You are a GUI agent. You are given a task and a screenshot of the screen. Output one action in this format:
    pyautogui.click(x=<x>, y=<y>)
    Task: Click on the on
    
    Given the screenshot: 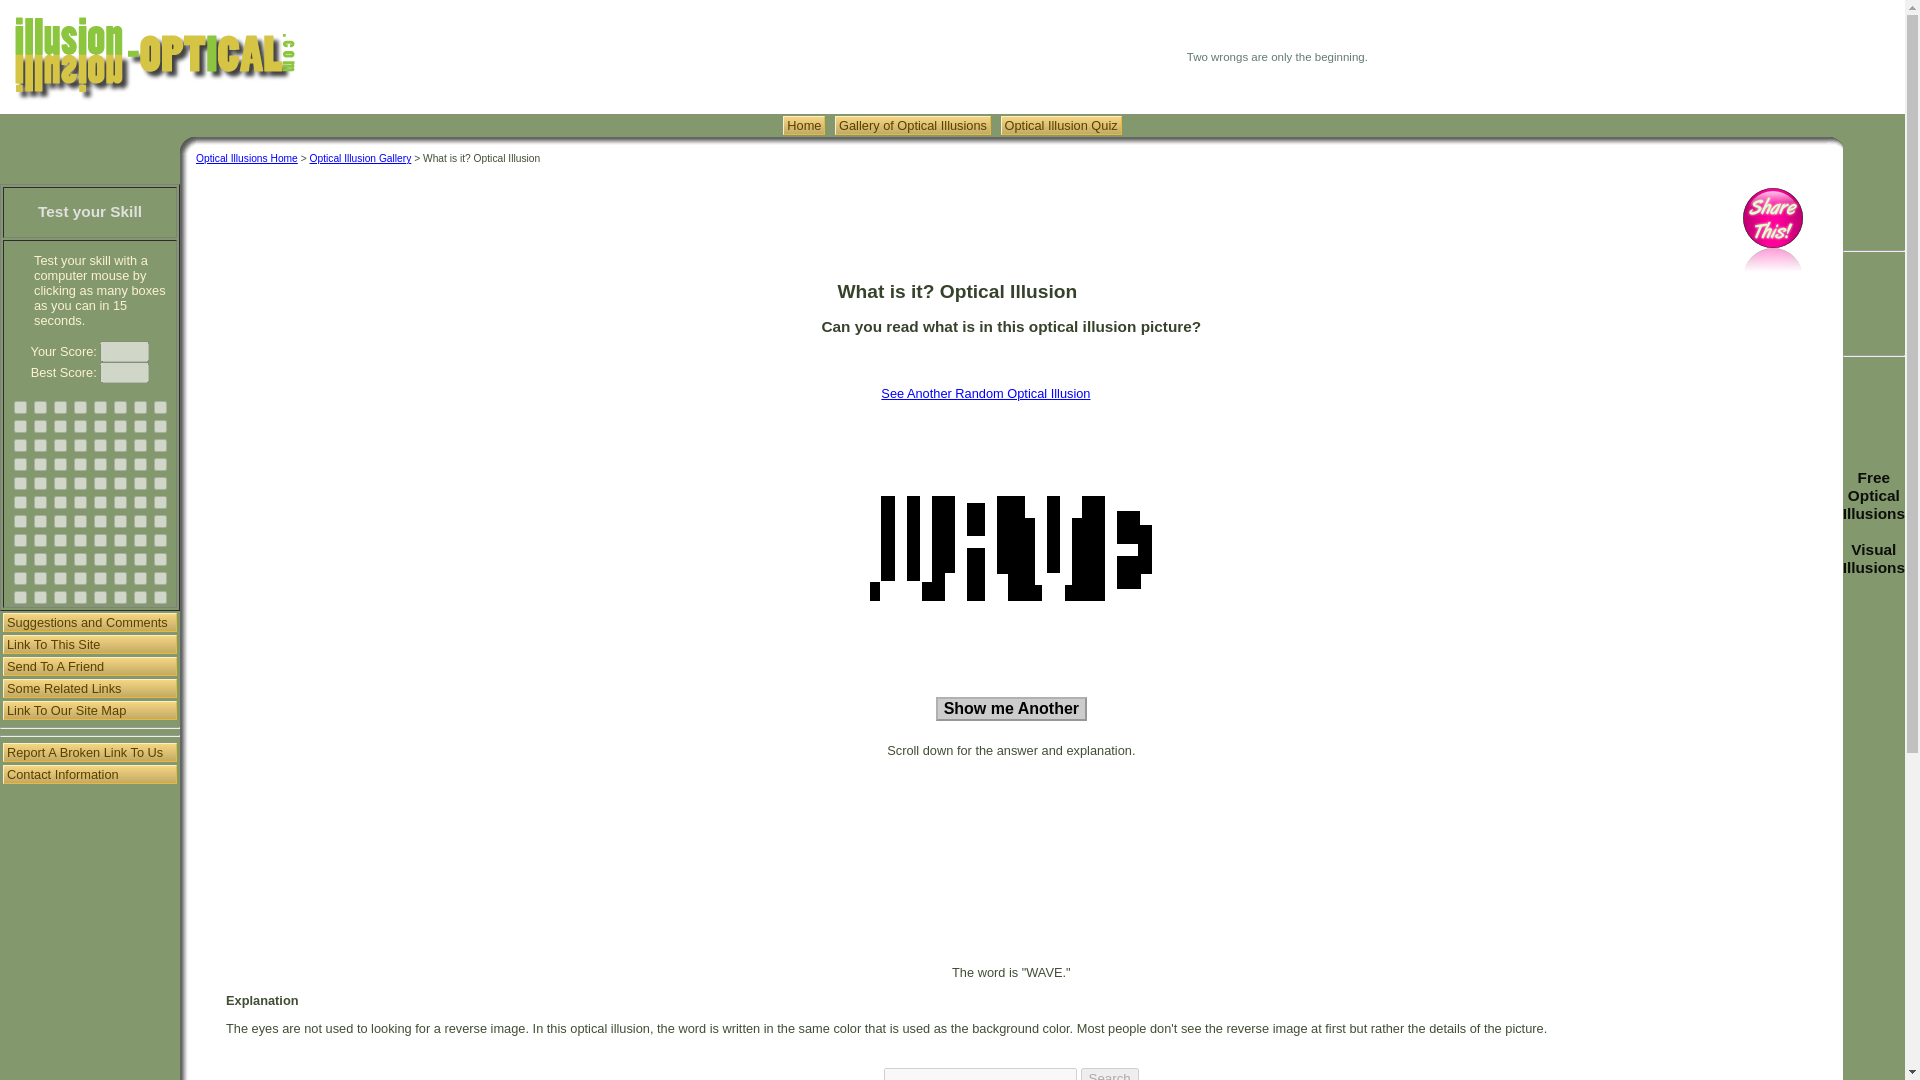 What is the action you would take?
    pyautogui.click(x=80, y=426)
    